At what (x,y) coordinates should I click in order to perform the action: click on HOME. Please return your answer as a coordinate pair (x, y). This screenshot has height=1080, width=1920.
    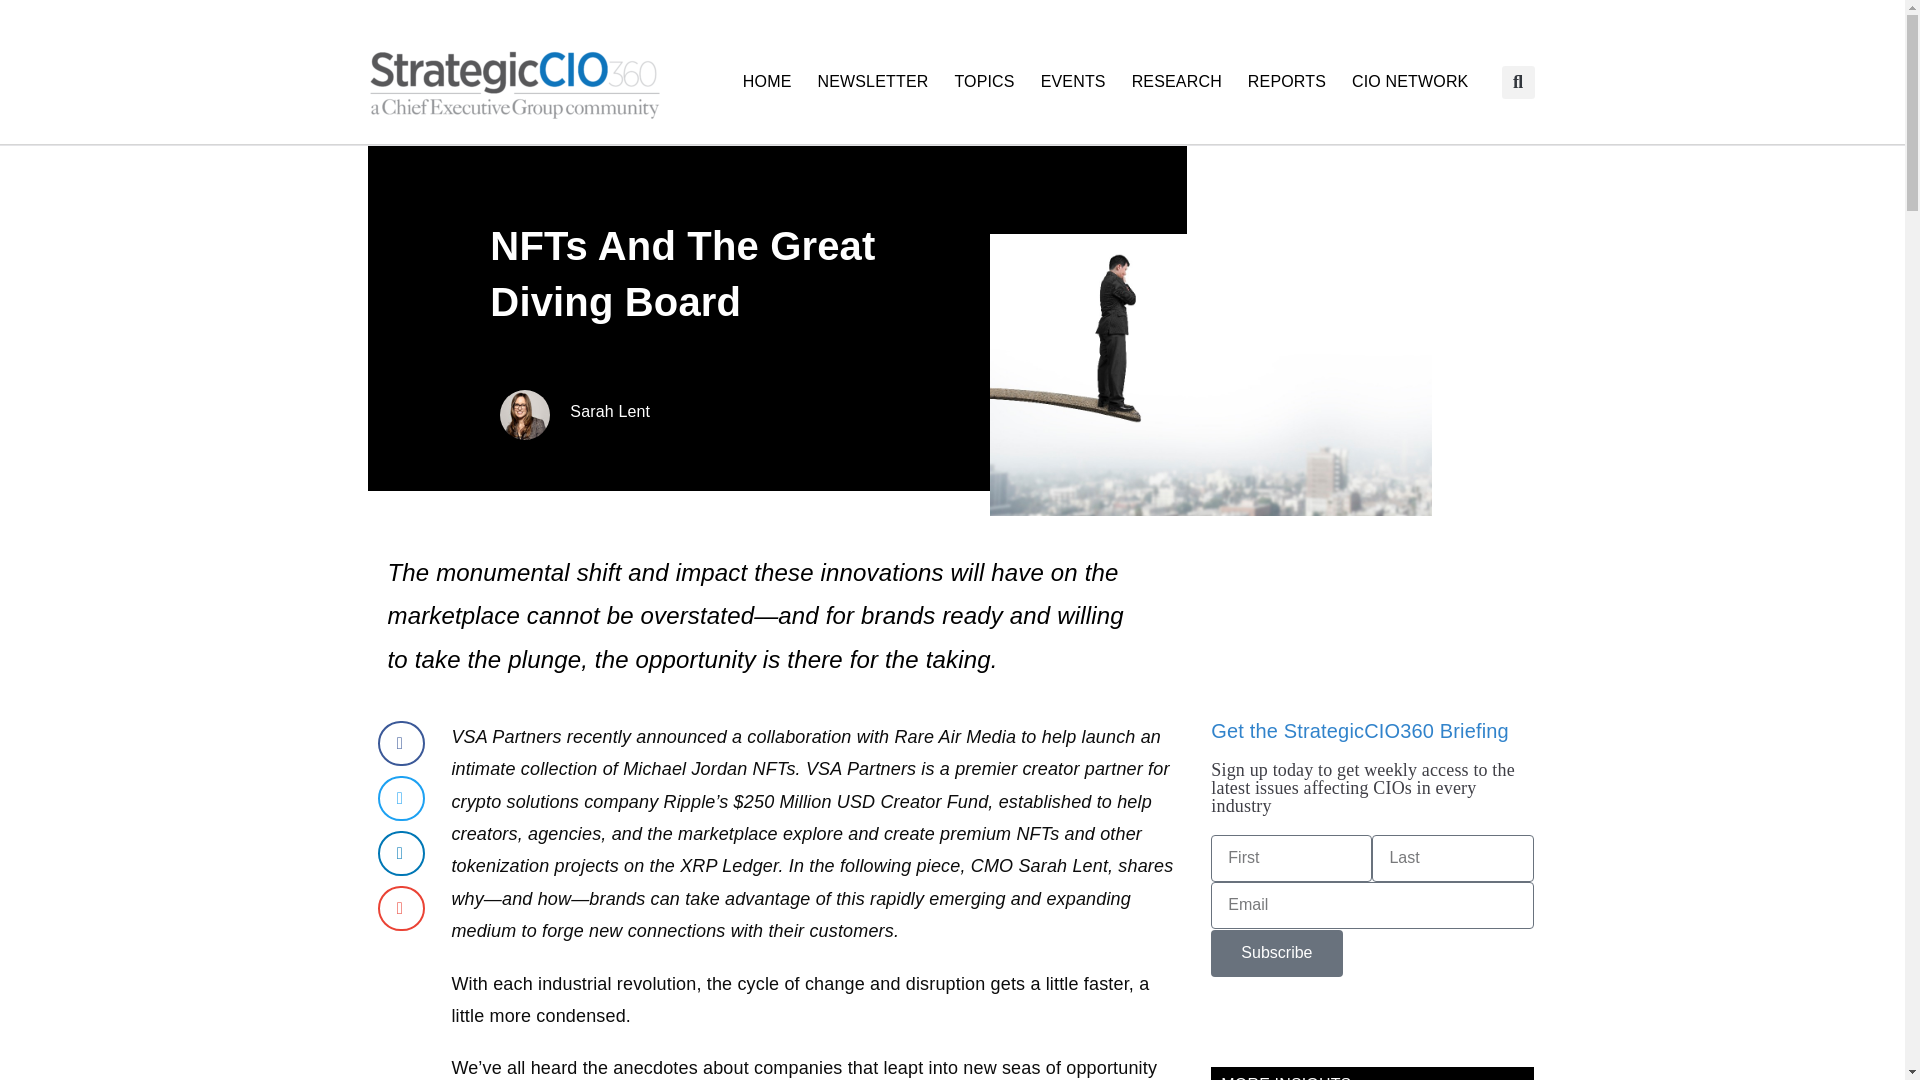
    Looking at the image, I should click on (766, 82).